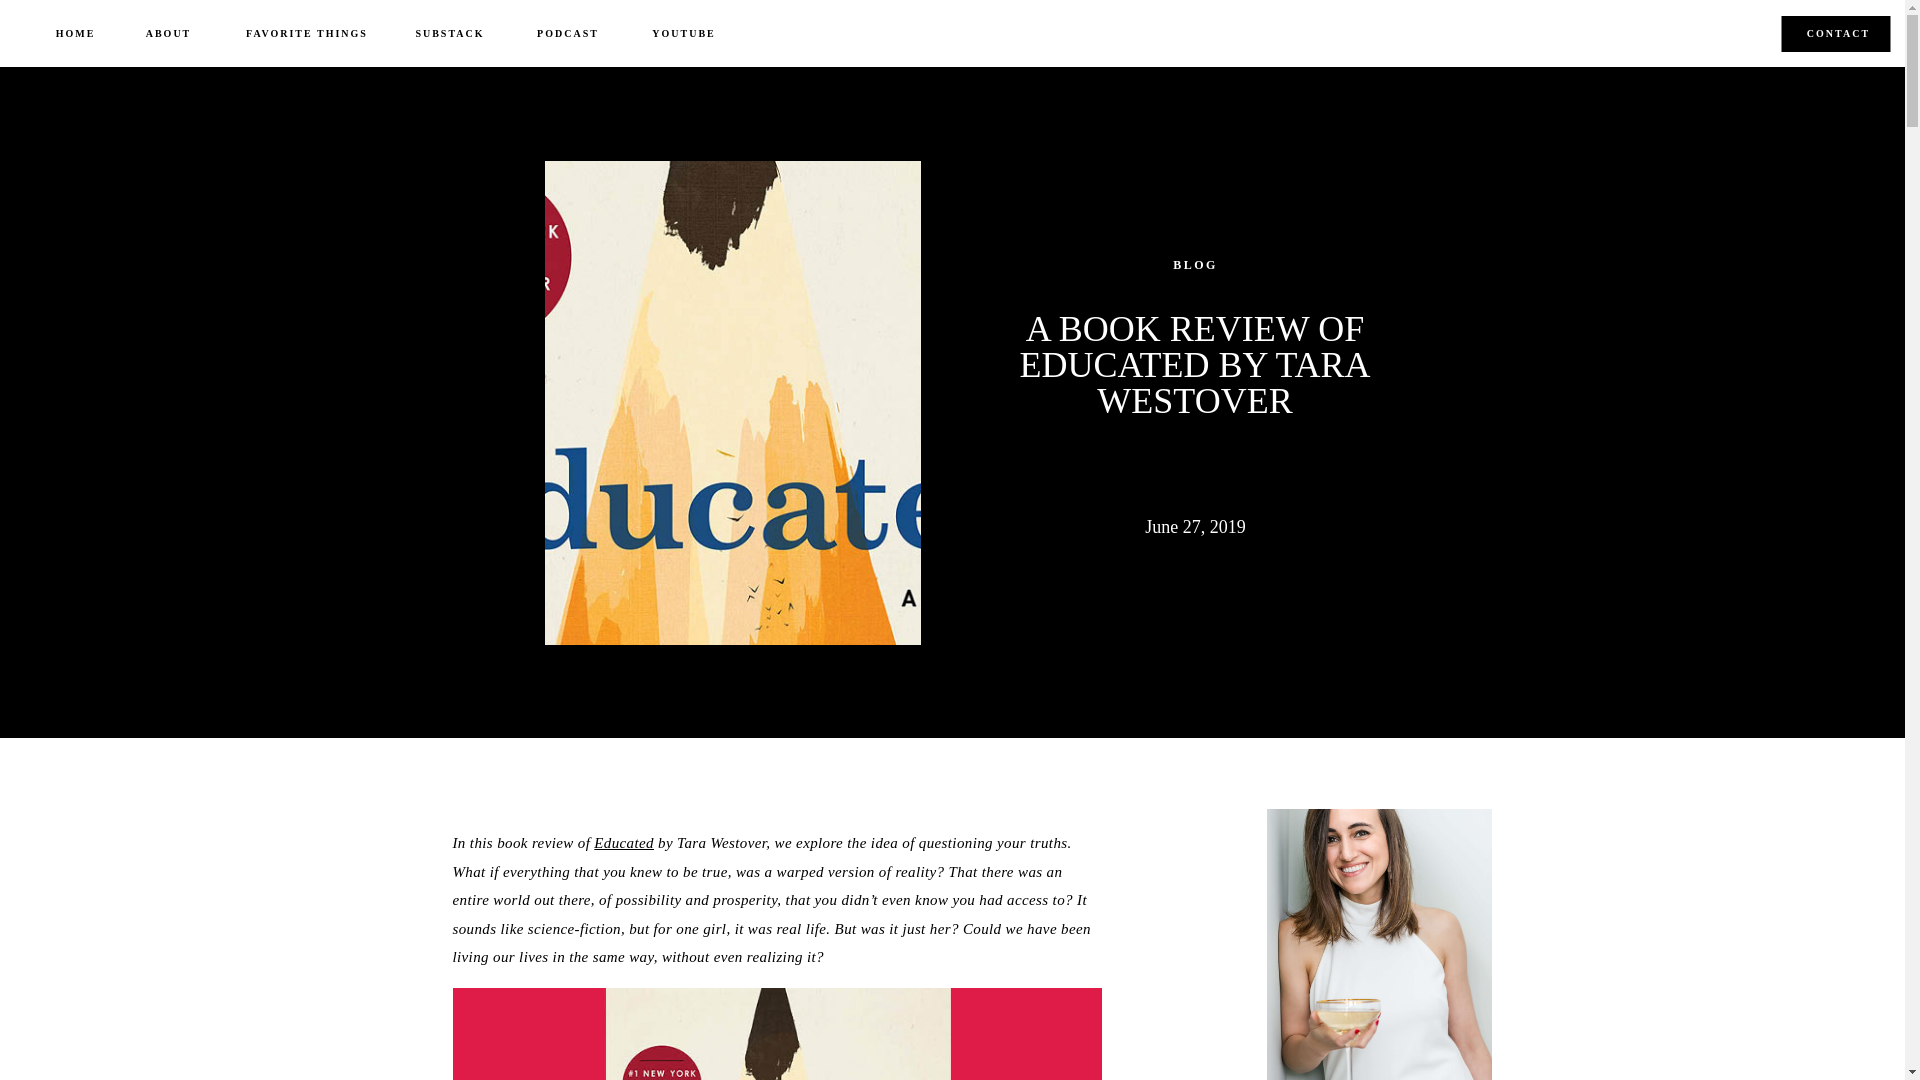  Describe the element at coordinates (1195, 265) in the screenshot. I see `BLOG` at that location.